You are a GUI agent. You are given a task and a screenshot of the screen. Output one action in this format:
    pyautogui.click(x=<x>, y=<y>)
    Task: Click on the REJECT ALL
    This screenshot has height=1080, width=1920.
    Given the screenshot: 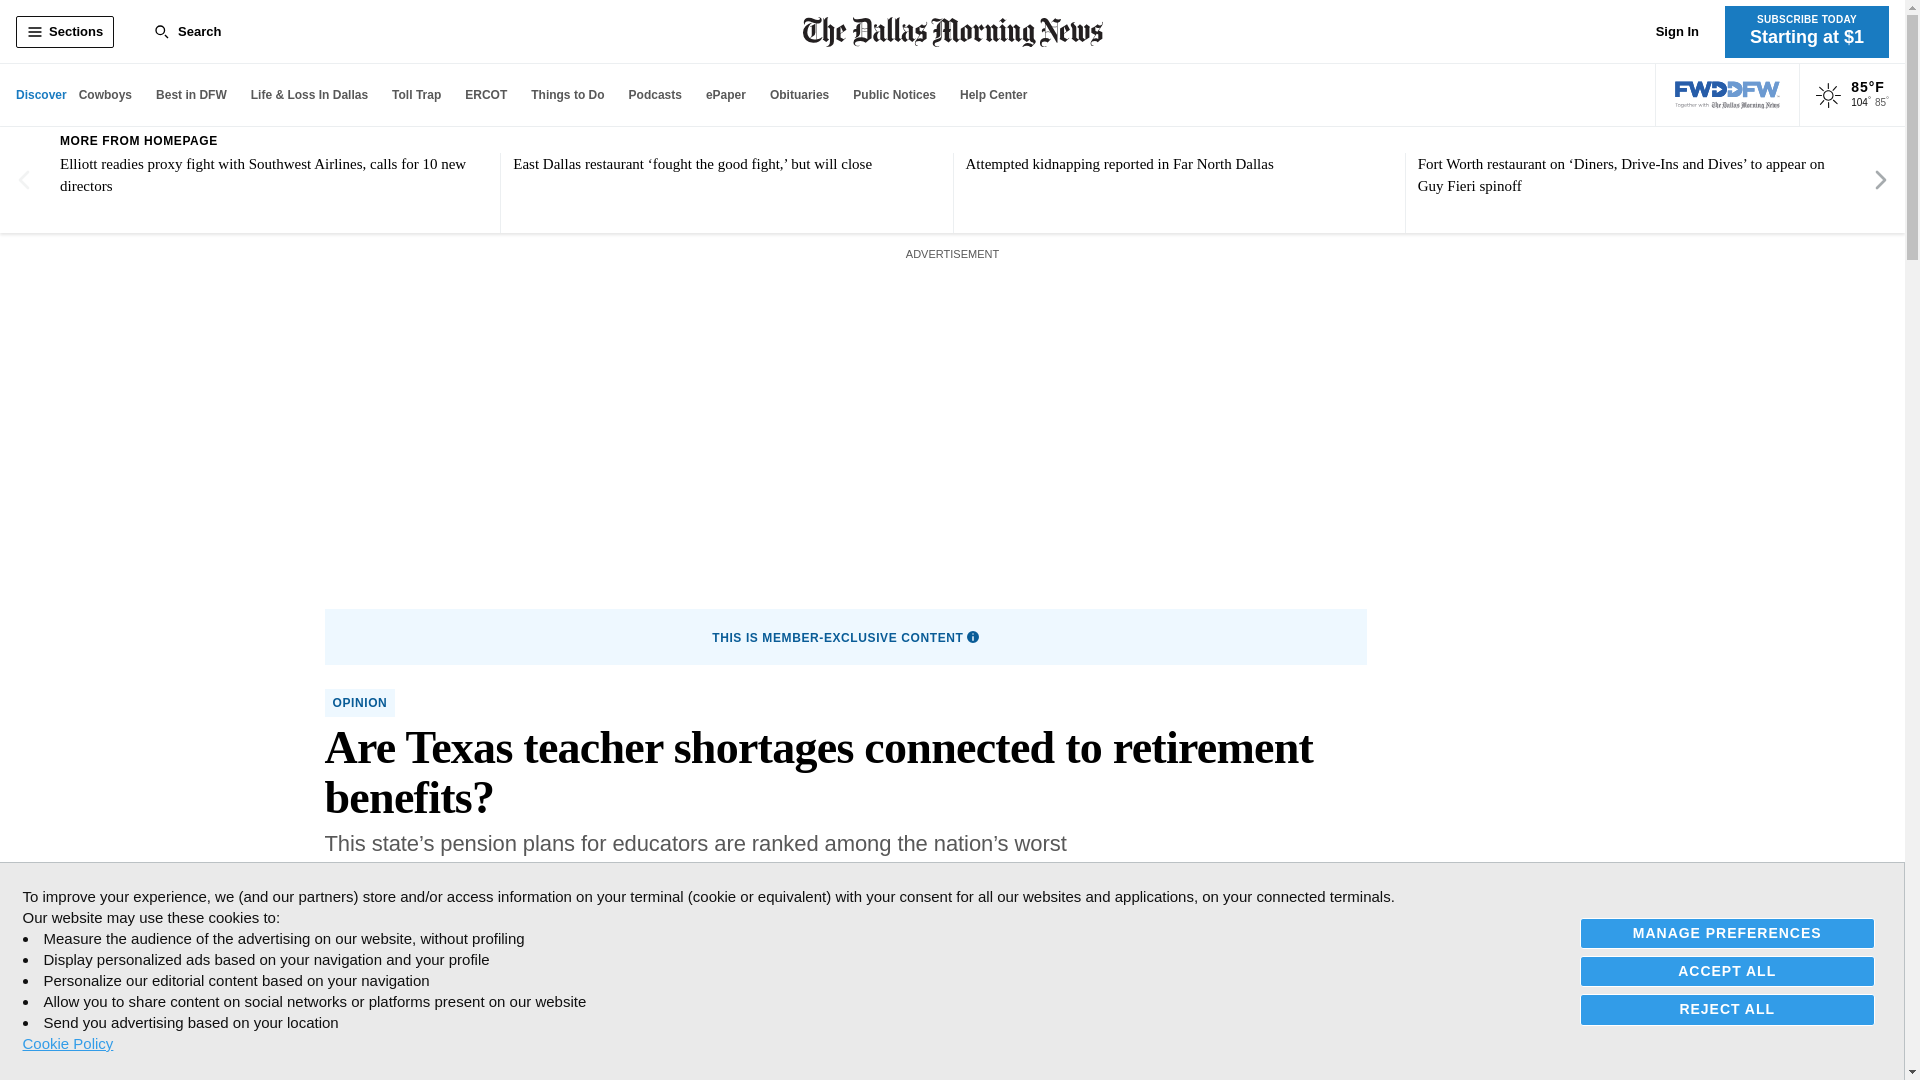 What is the action you would take?
    pyautogui.click(x=1728, y=1008)
    